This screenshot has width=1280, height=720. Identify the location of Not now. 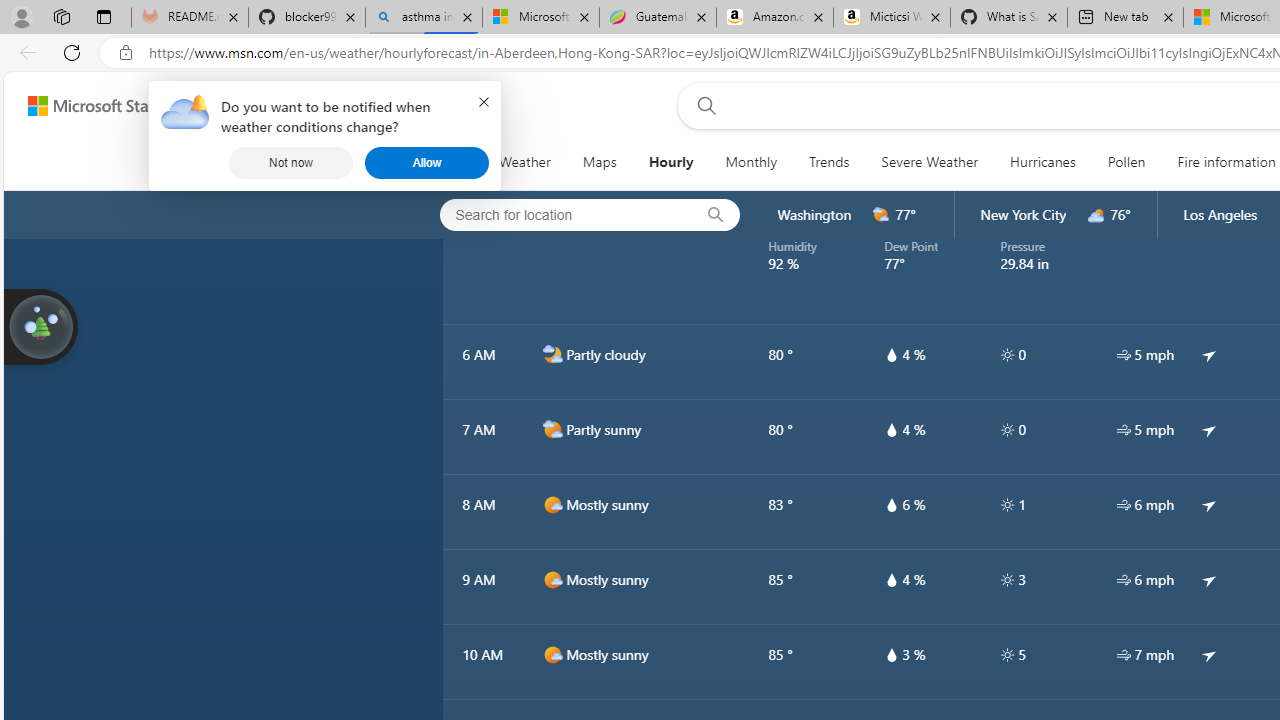
(291, 162).